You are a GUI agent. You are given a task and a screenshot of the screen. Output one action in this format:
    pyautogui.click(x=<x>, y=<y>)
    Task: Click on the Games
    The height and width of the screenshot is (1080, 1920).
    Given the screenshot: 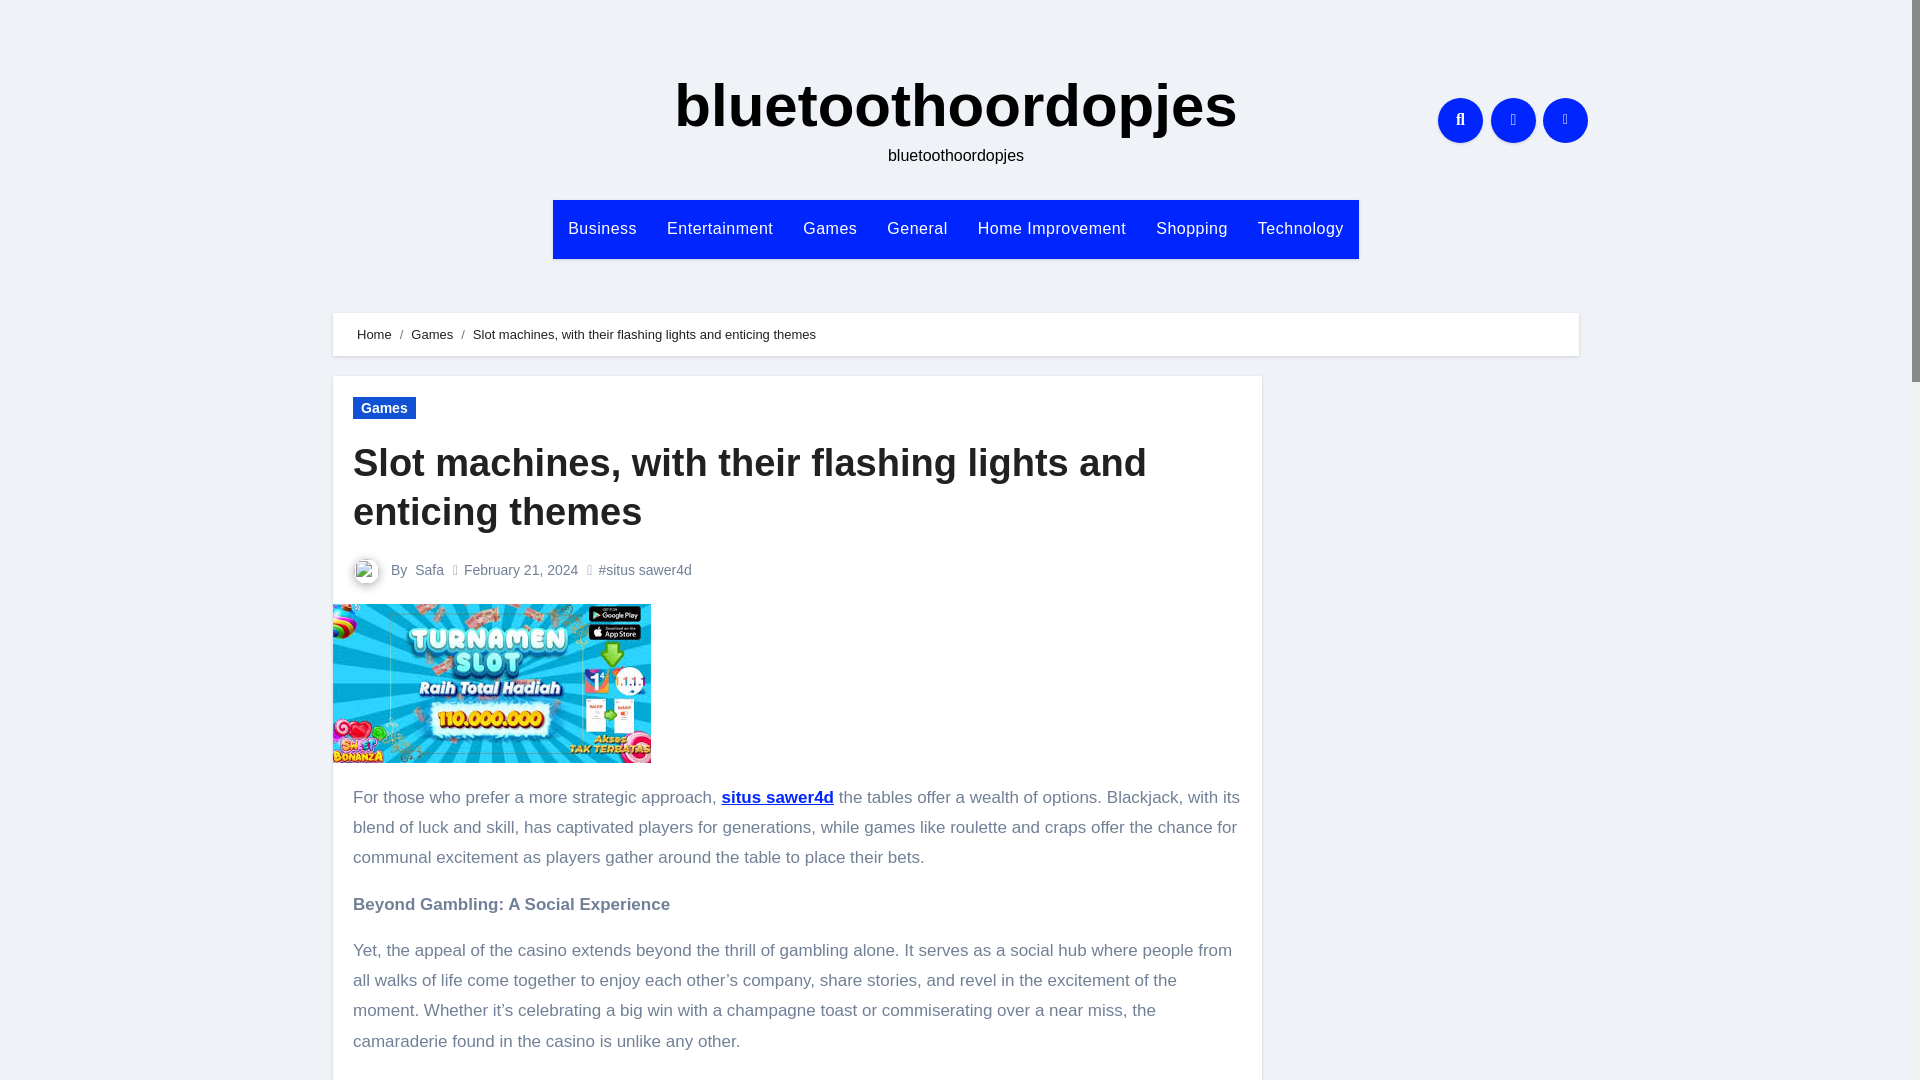 What is the action you would take?
    pyautogui.click(x=432, y=334)
    